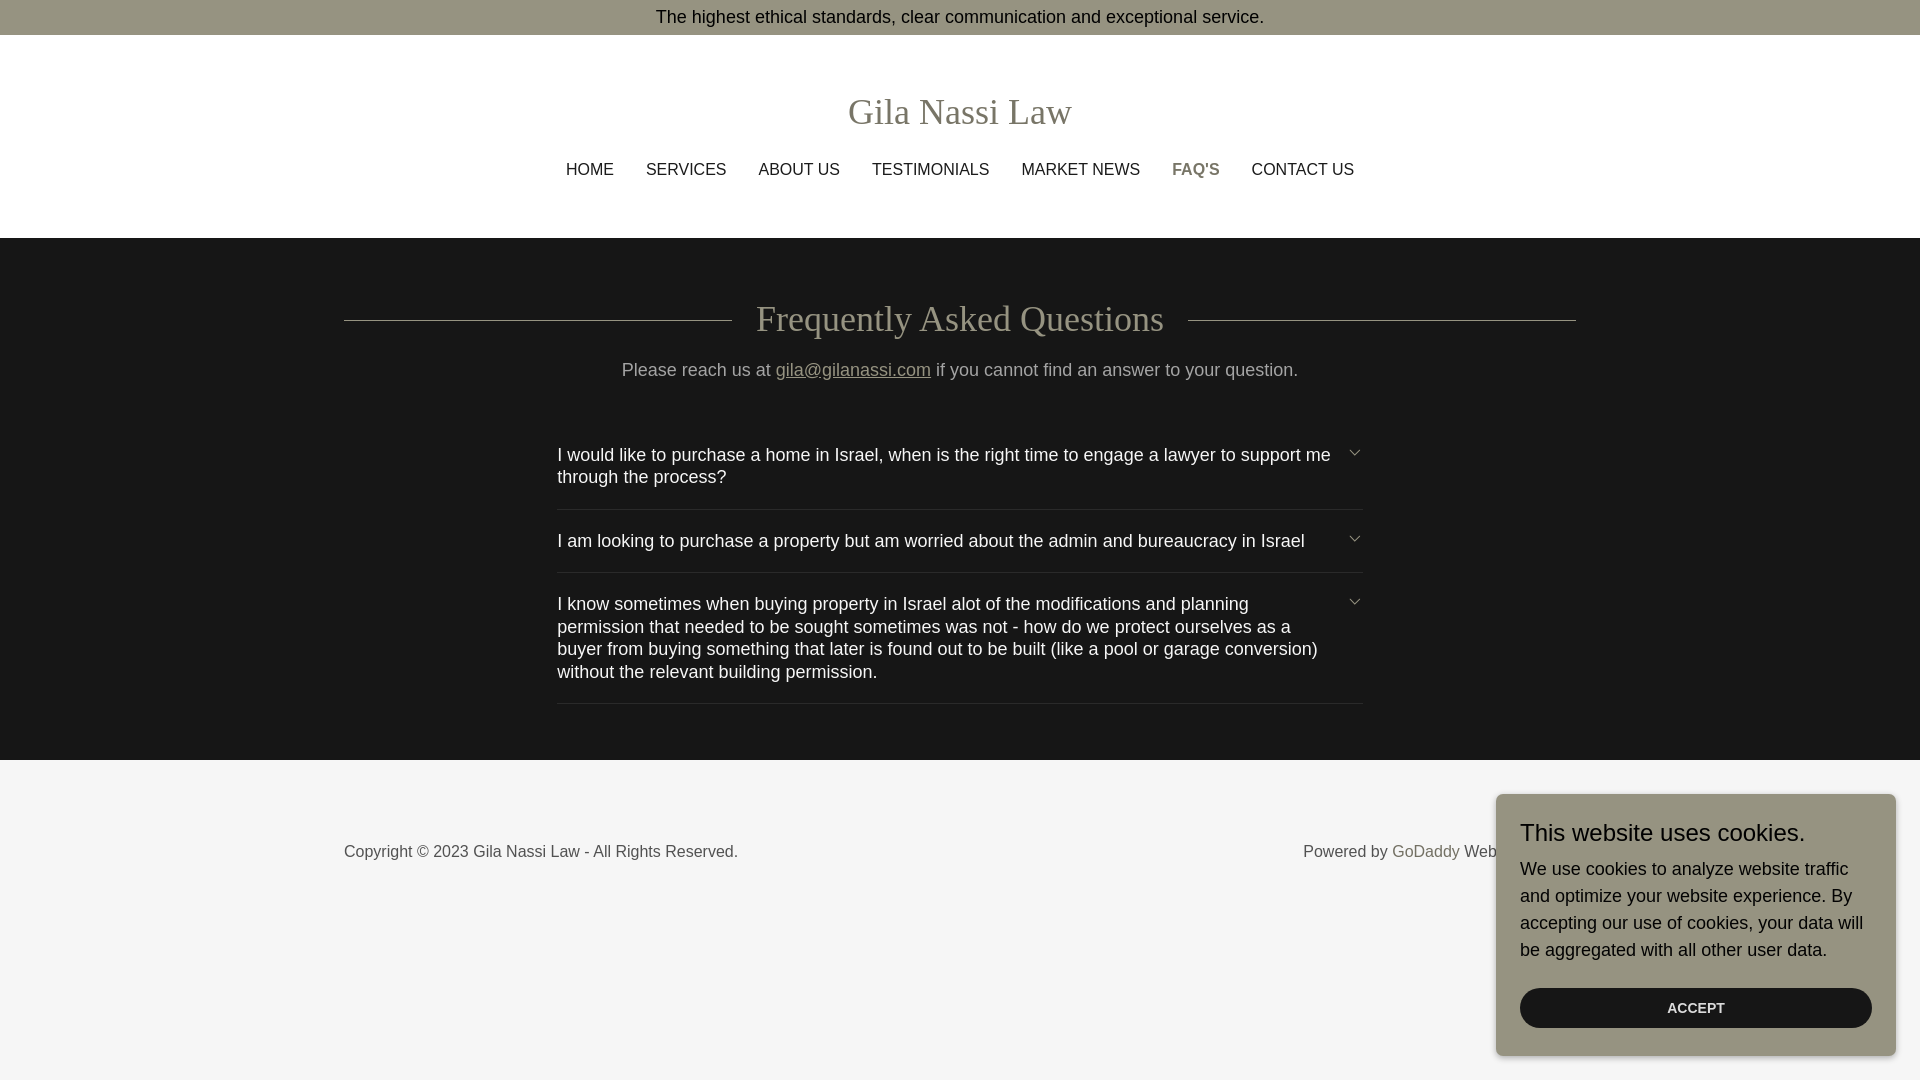 This screenshot has width=1920, height=1080. What do you see at coordinates (686, 170) in the screenshot?
I see `SERVICES` at bounding box center [686, 170].